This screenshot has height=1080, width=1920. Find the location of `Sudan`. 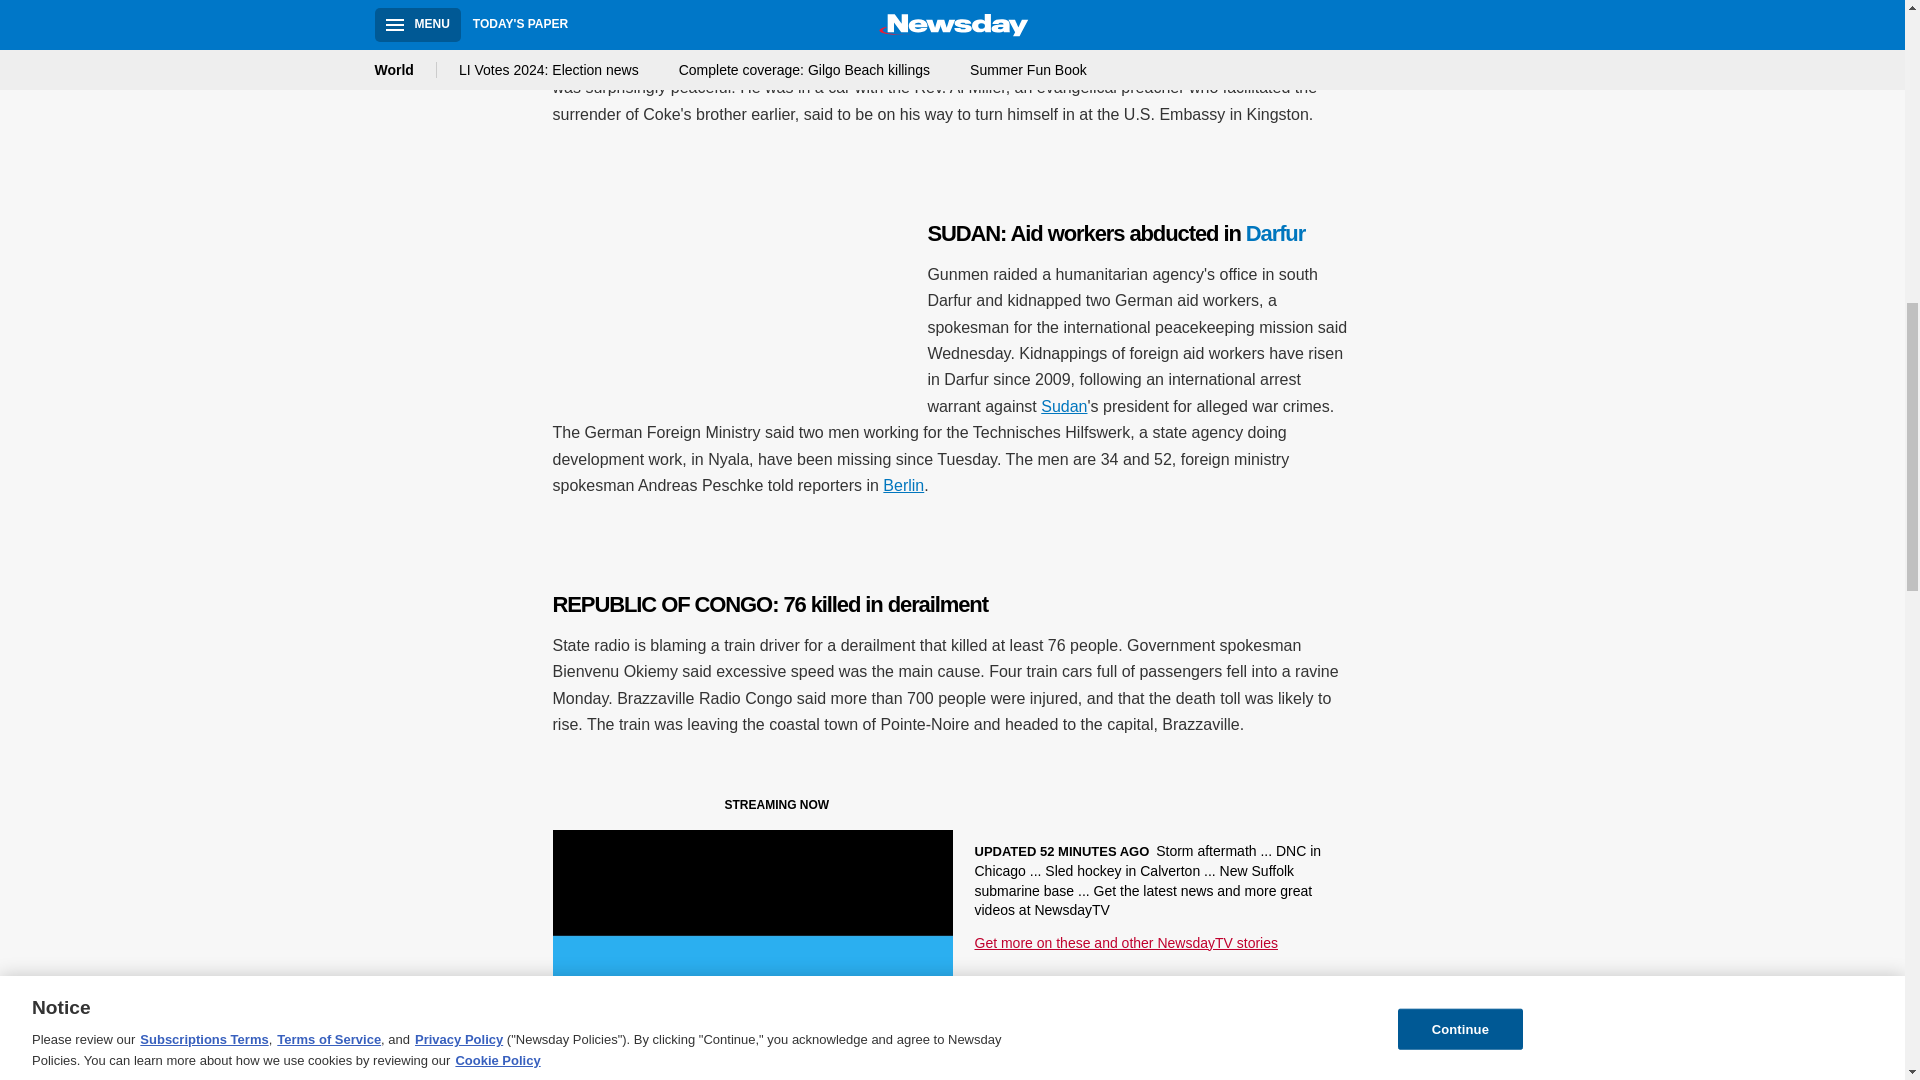

Sudan is located at coordinates (1063, 406).